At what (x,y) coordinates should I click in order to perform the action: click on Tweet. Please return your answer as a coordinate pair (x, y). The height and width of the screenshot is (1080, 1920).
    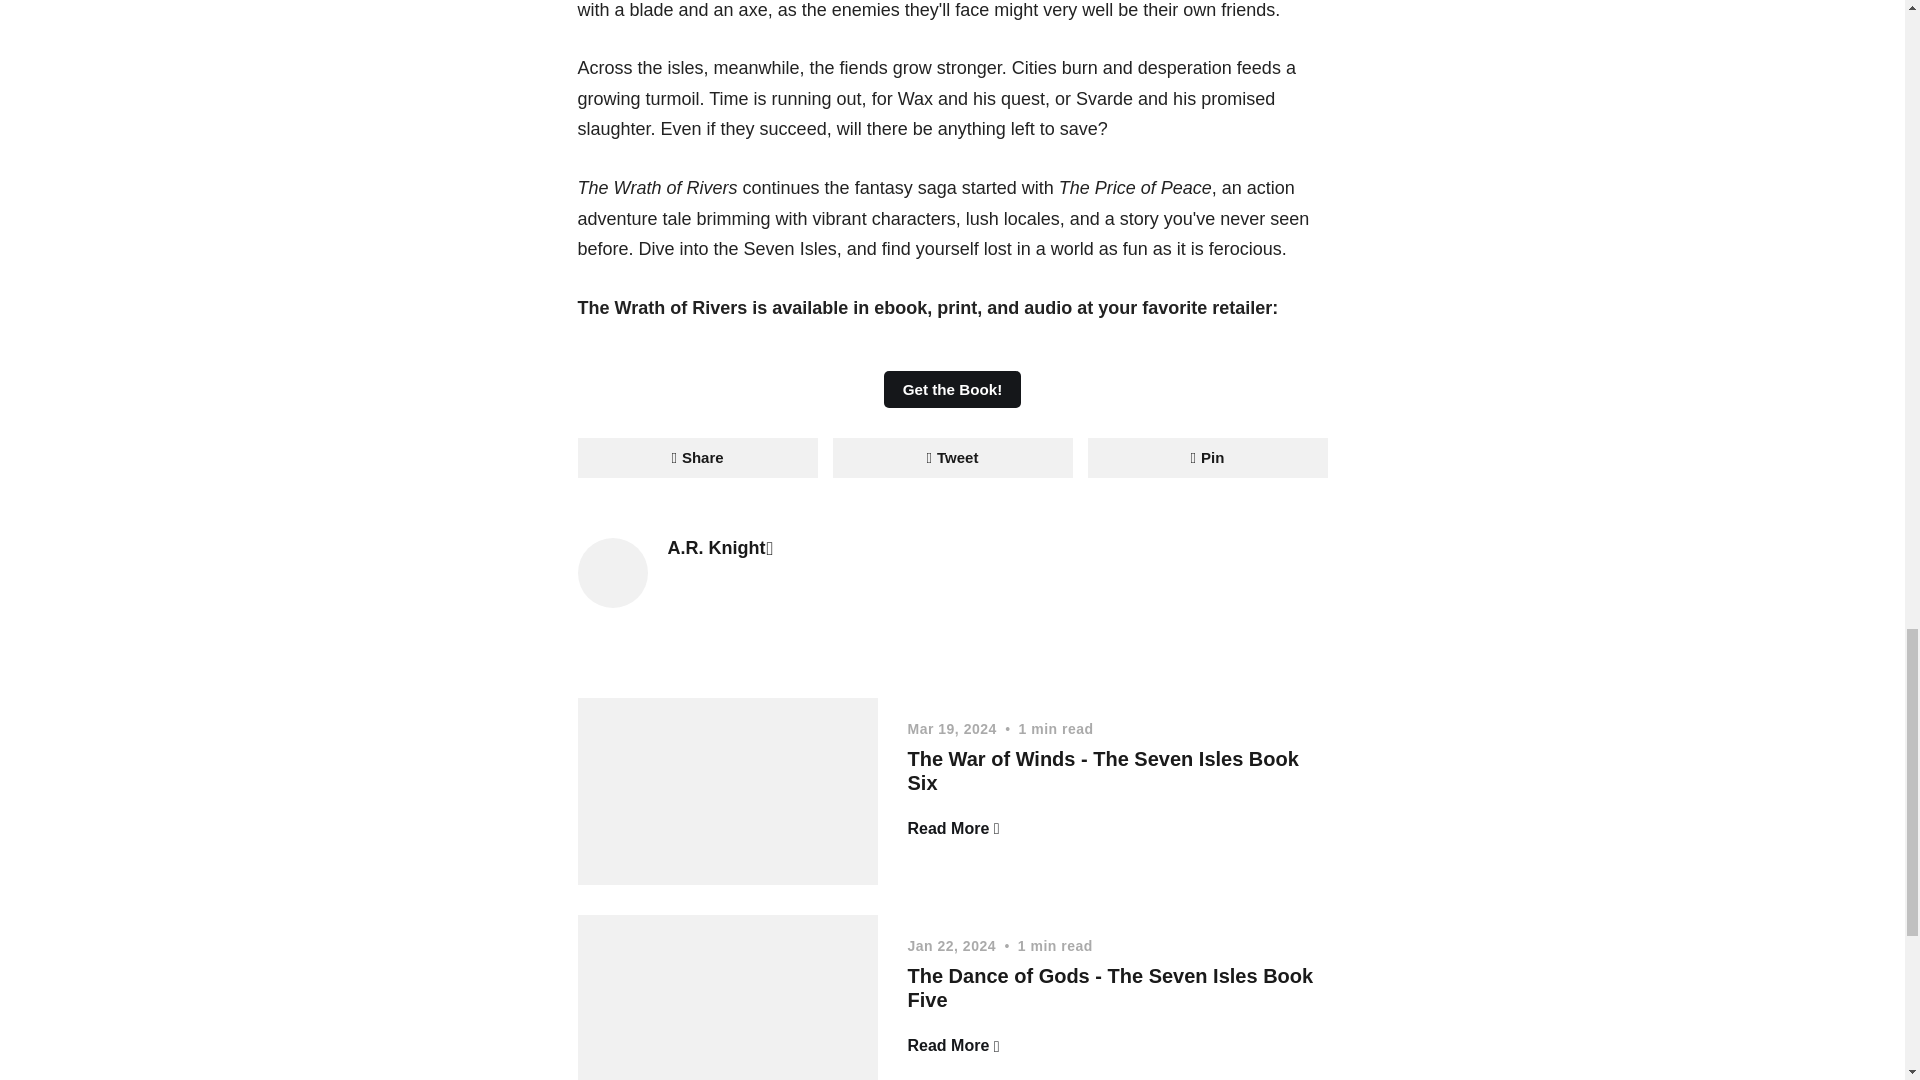
    Looking at the image, I should click on (951, 458).